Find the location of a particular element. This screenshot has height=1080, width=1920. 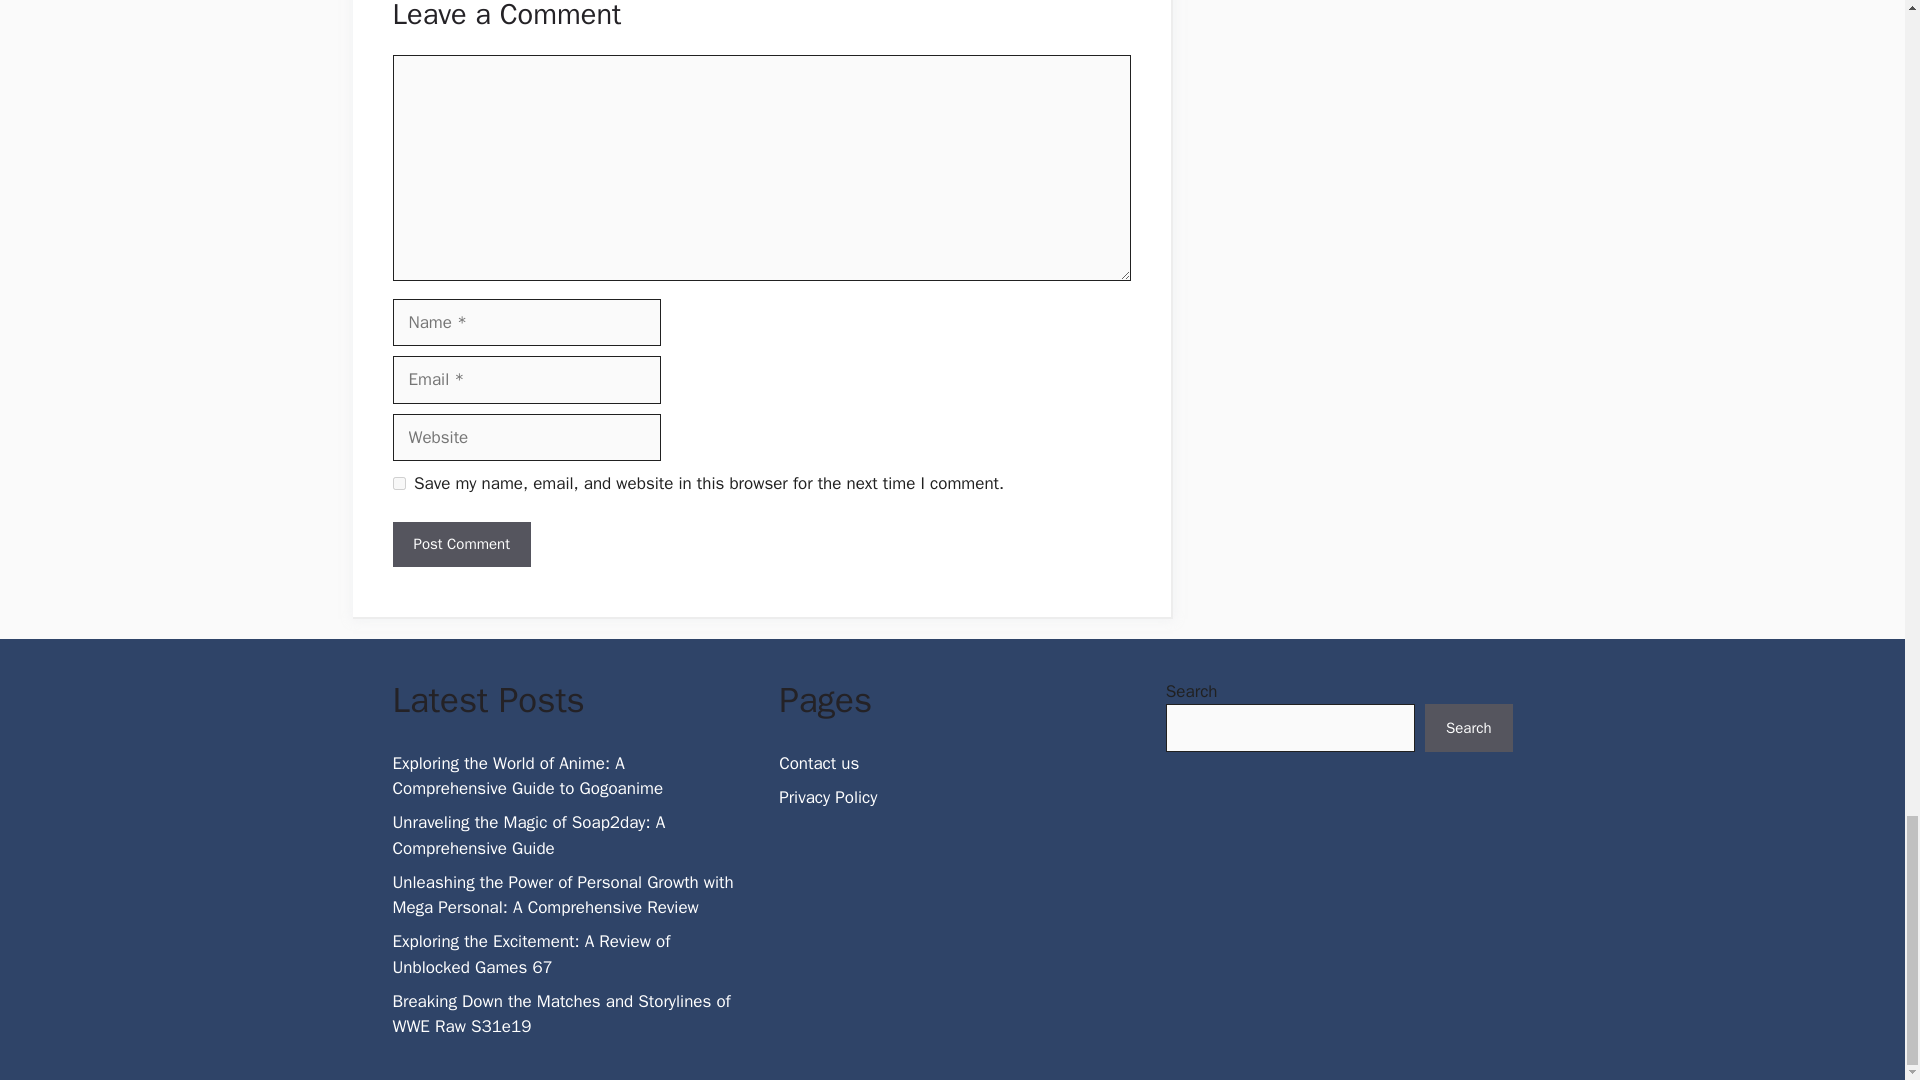

Breaking Down the Matches and Storylines of WWE Raw S31e19 is located at coordinates (560, 1014).